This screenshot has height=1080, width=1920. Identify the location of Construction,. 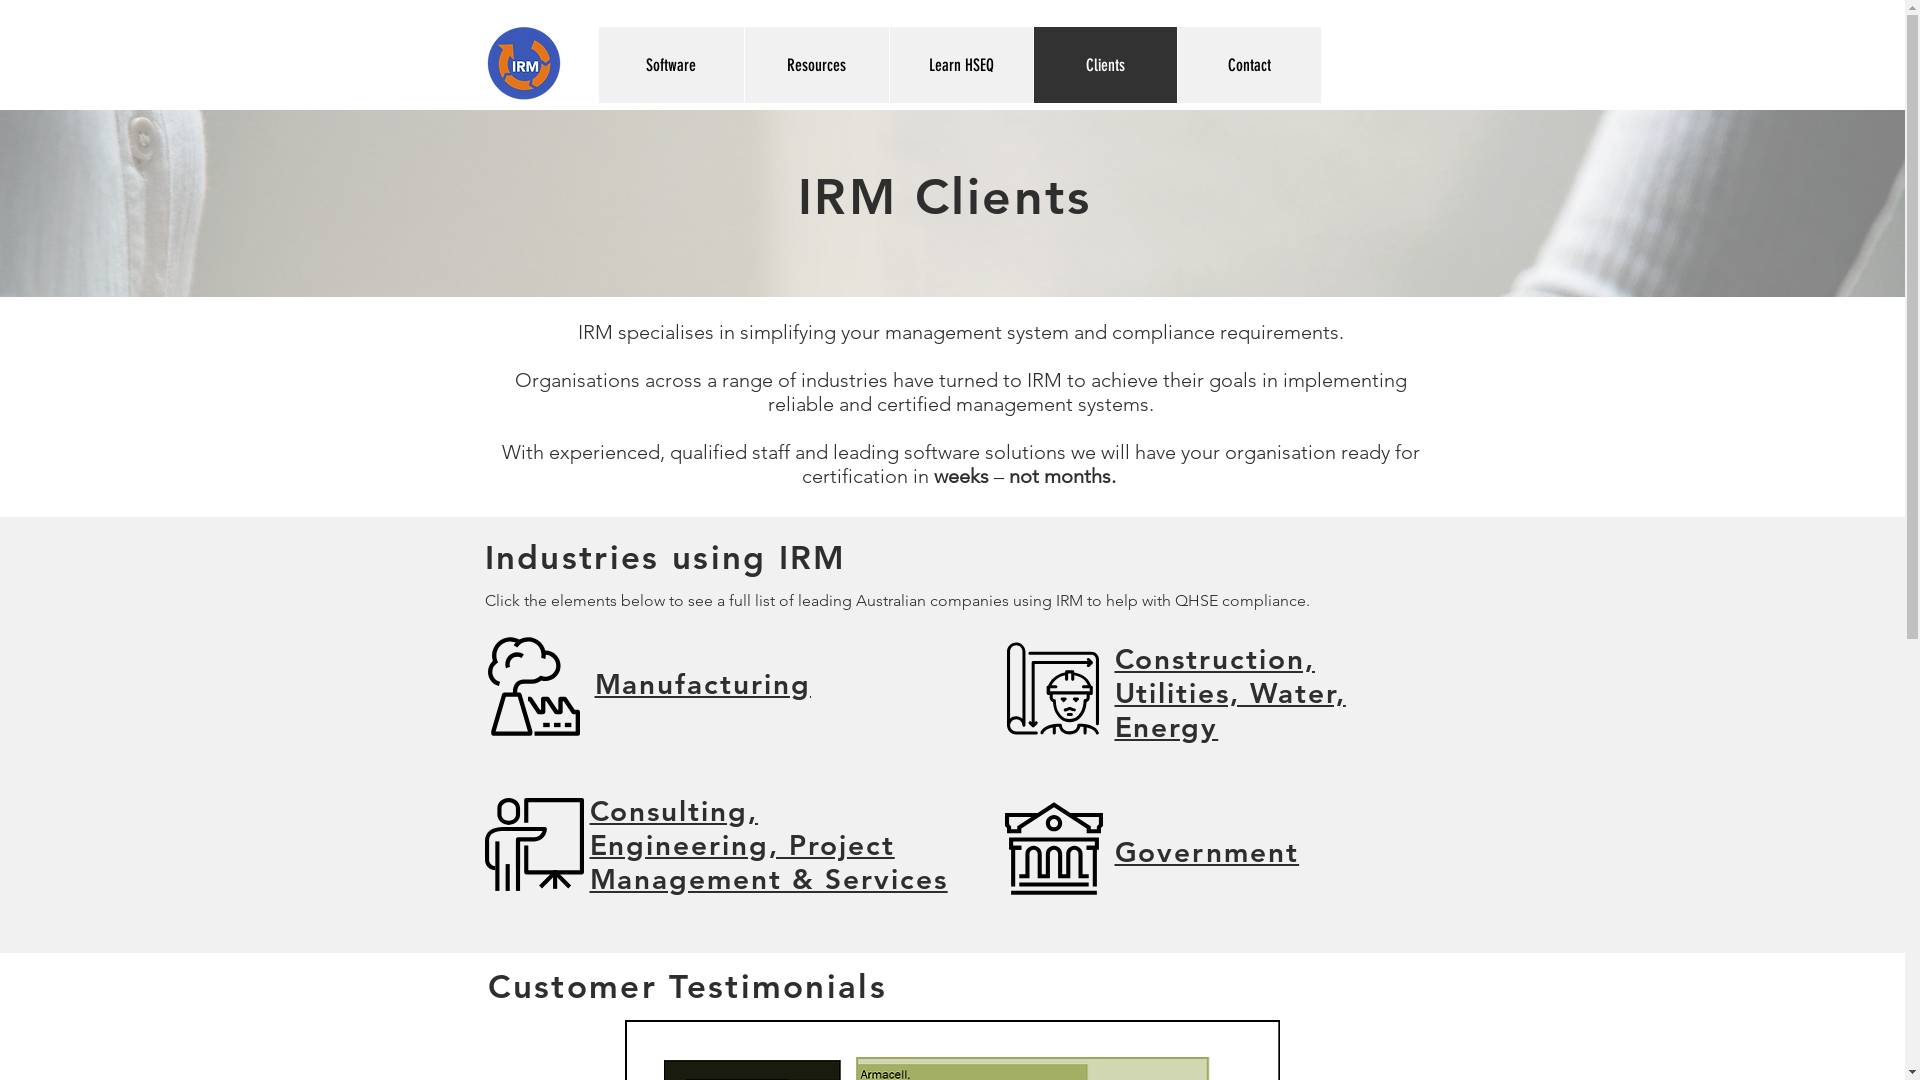
(1214, 659).